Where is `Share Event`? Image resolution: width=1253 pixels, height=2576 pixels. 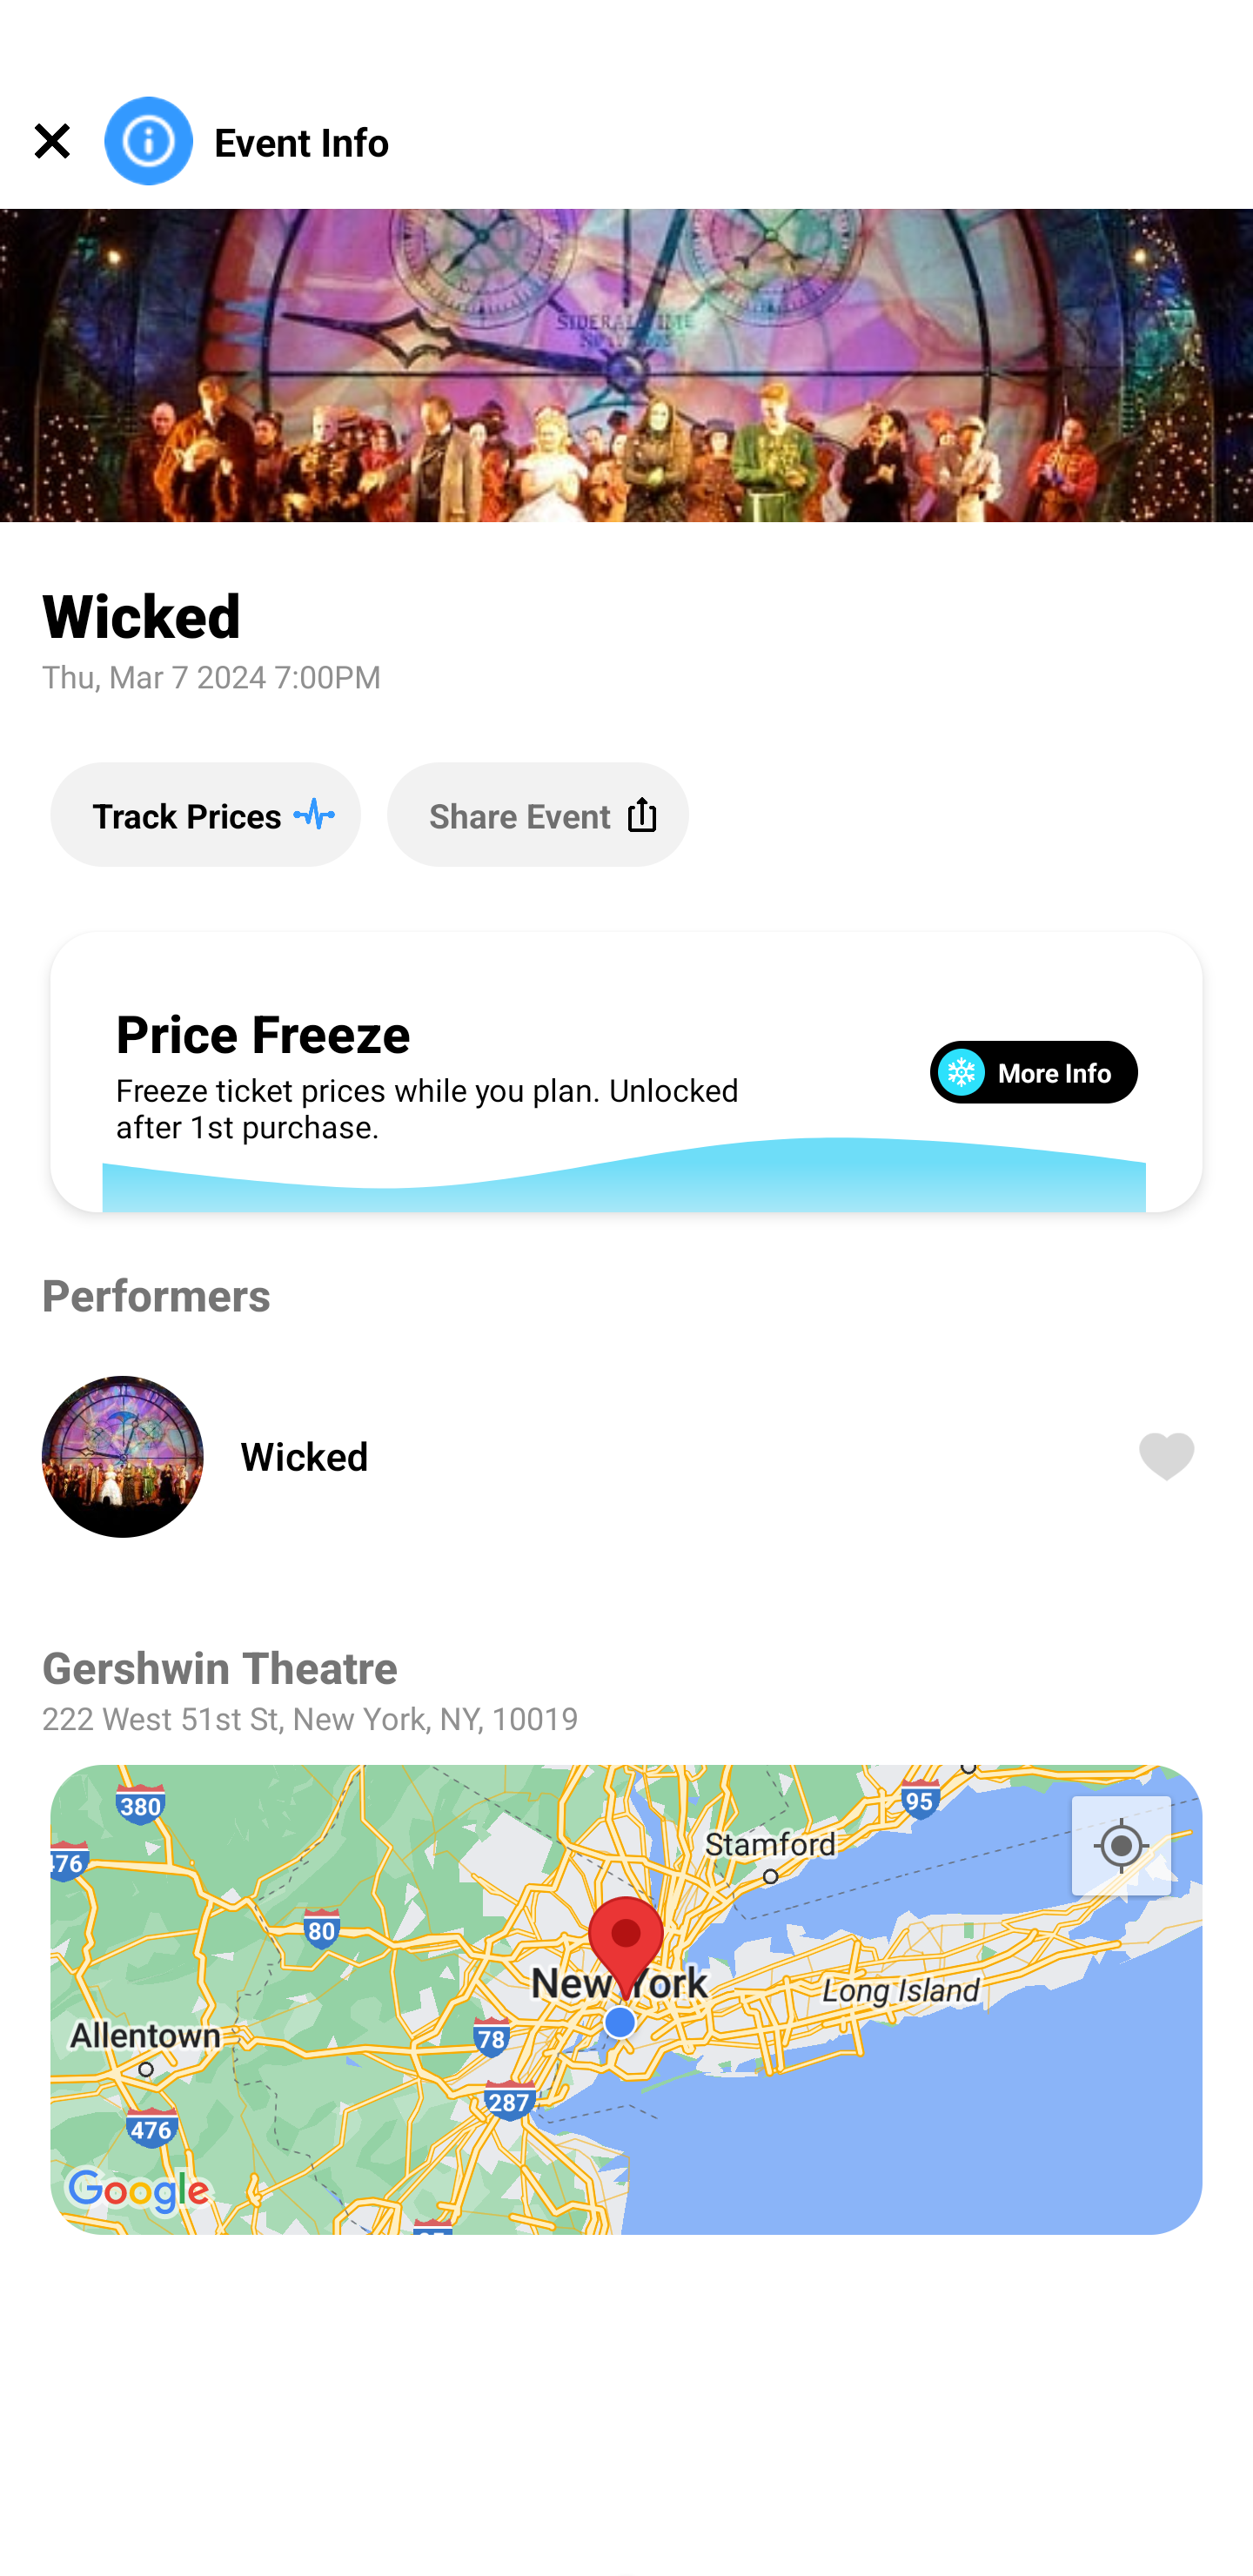
Share Event is located at coordinates (538, 814).